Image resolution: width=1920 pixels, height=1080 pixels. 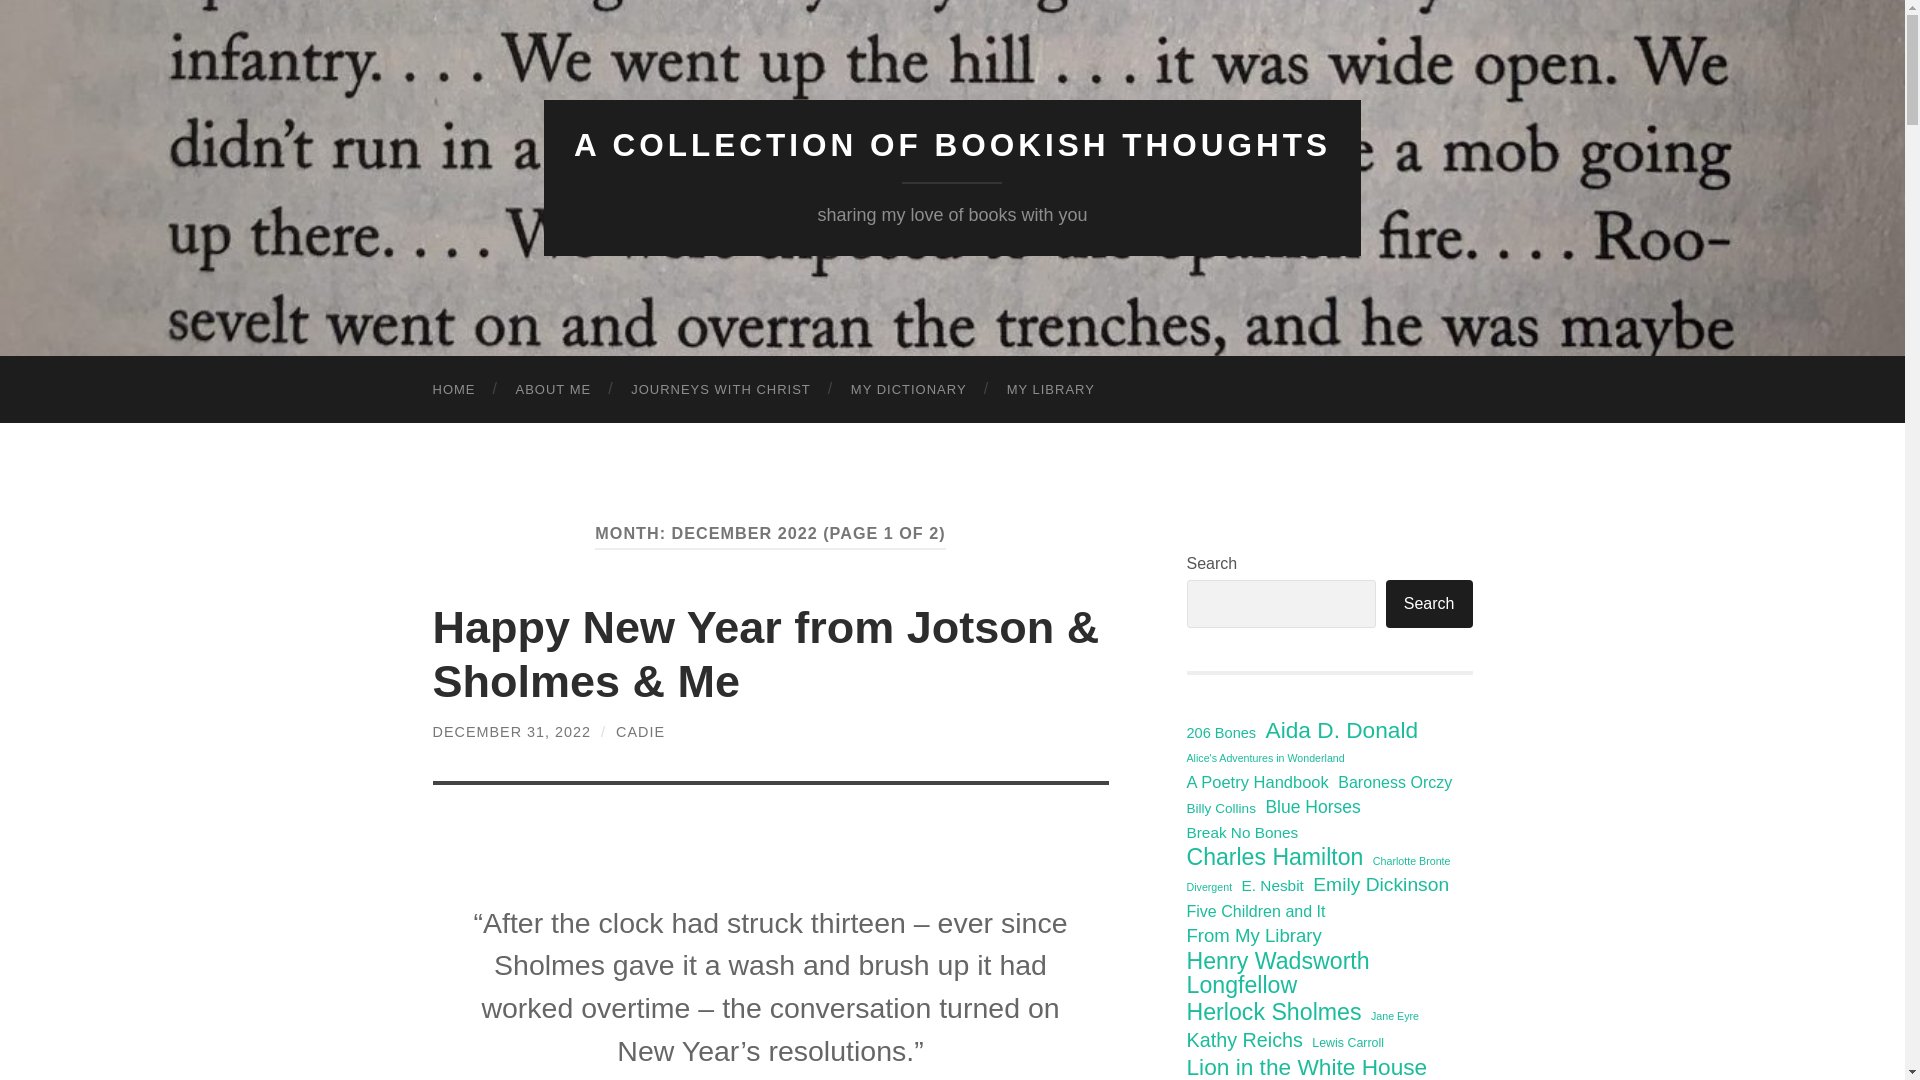 What do you see at coordinates (512, 731) in the screenshot?
I see `DECEMBER 31, 2022` at bounding box center [512, 731].